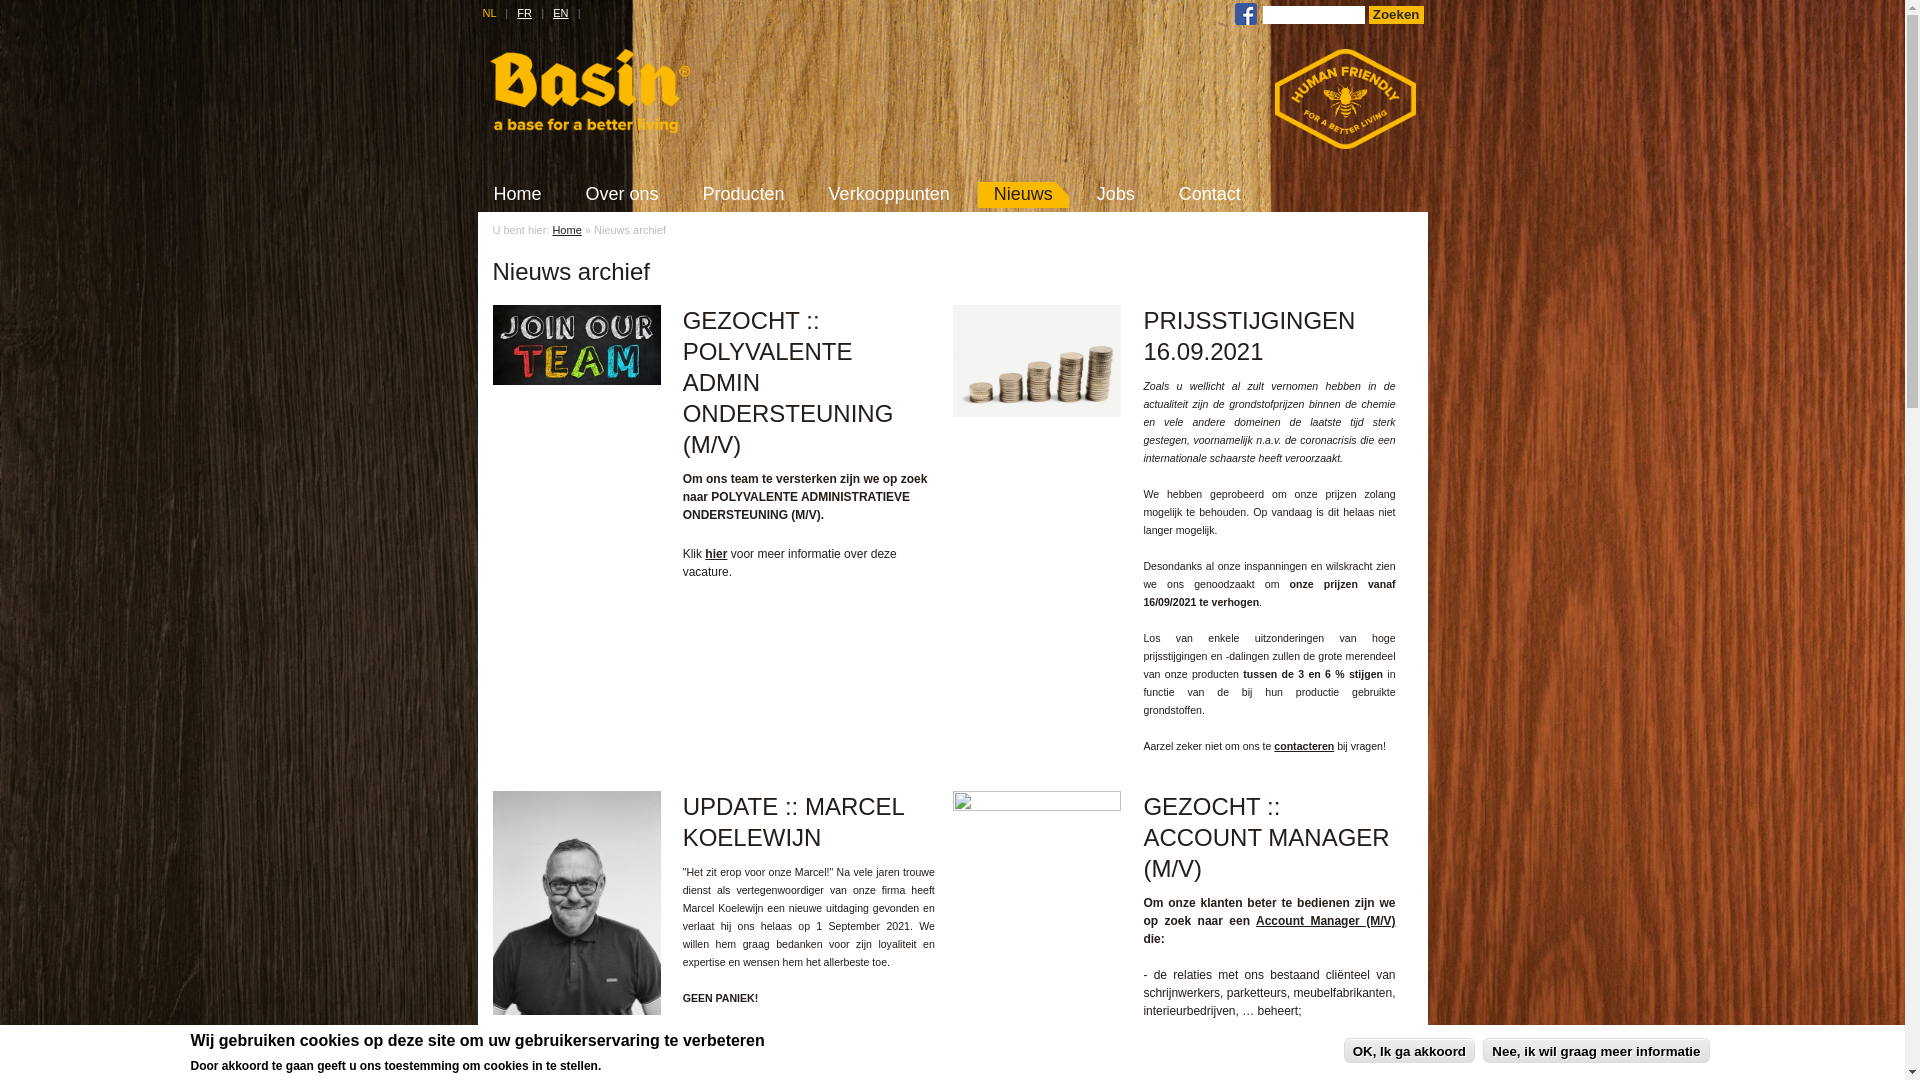 This screenshot has width=1920, height=1080. I want to click on Zoeken, so click(1396, 15).